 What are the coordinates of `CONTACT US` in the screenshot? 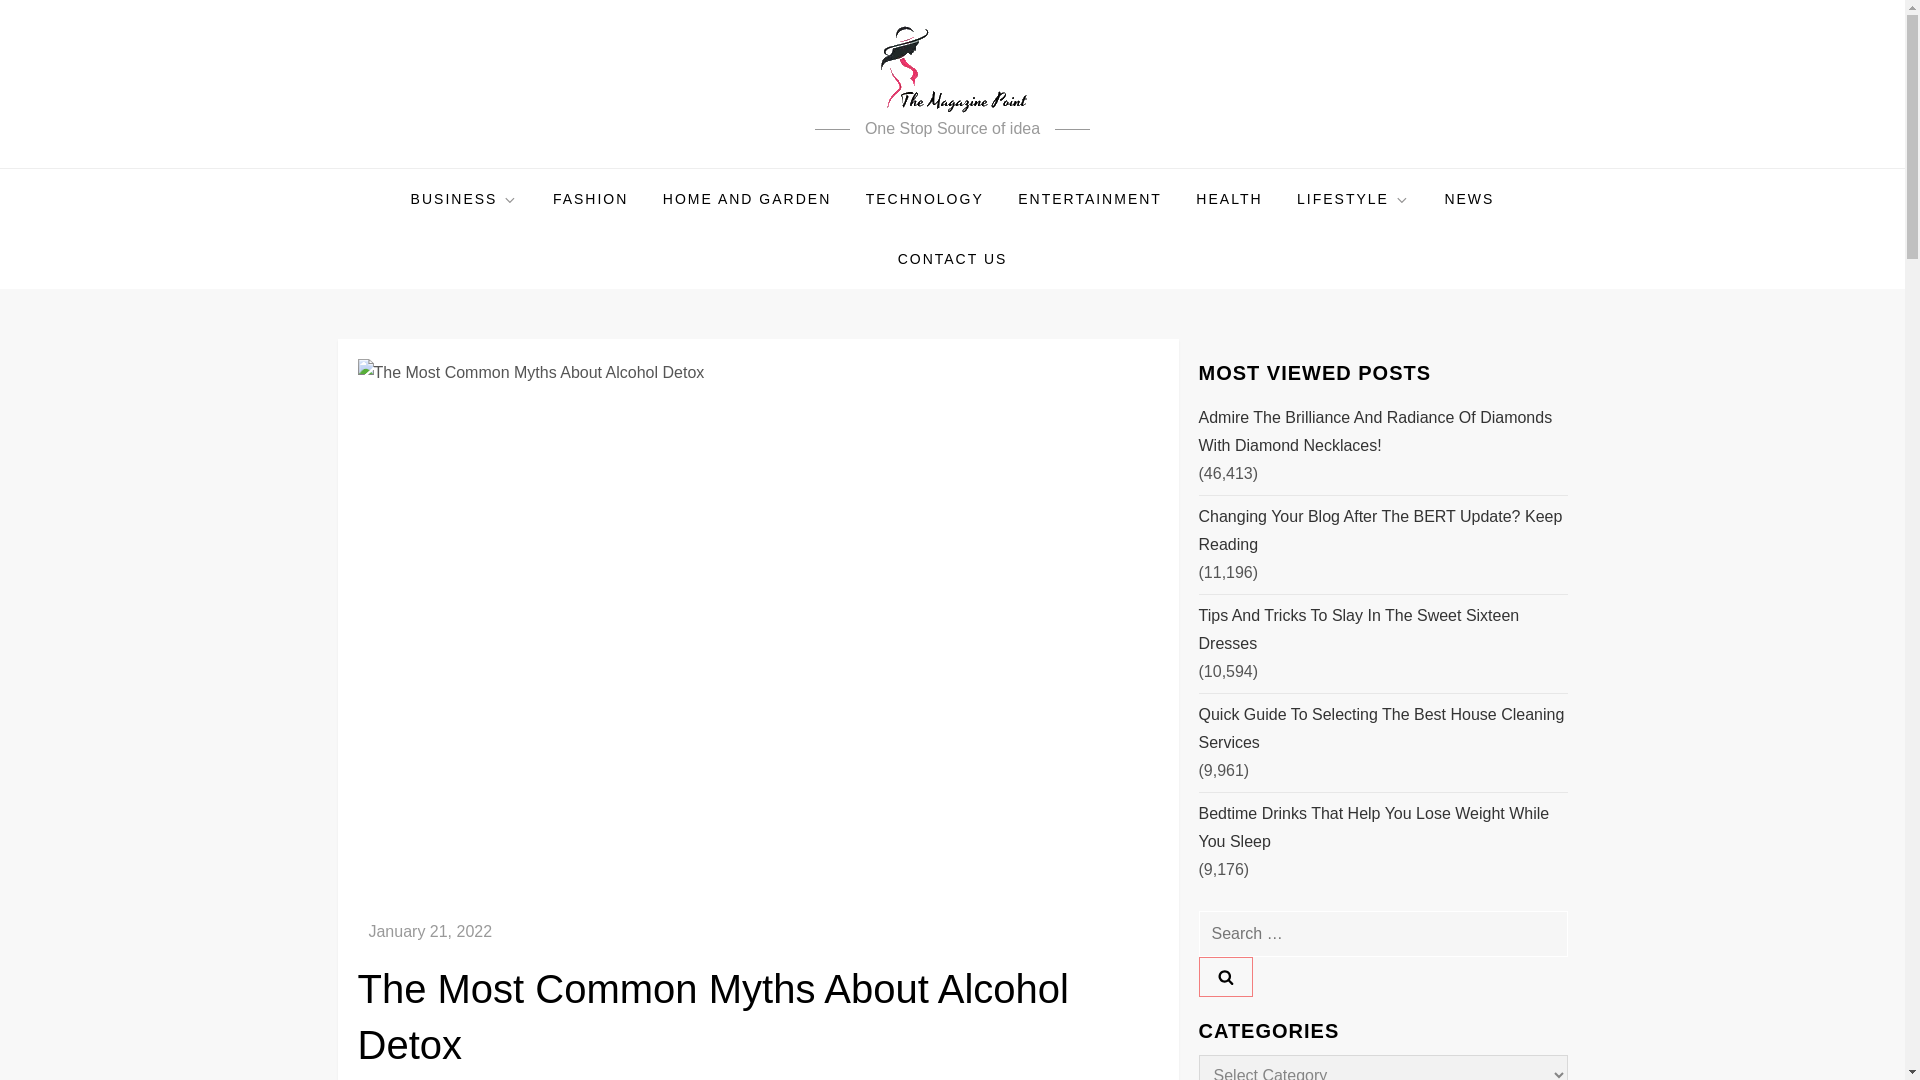 It's located at (953, 258).